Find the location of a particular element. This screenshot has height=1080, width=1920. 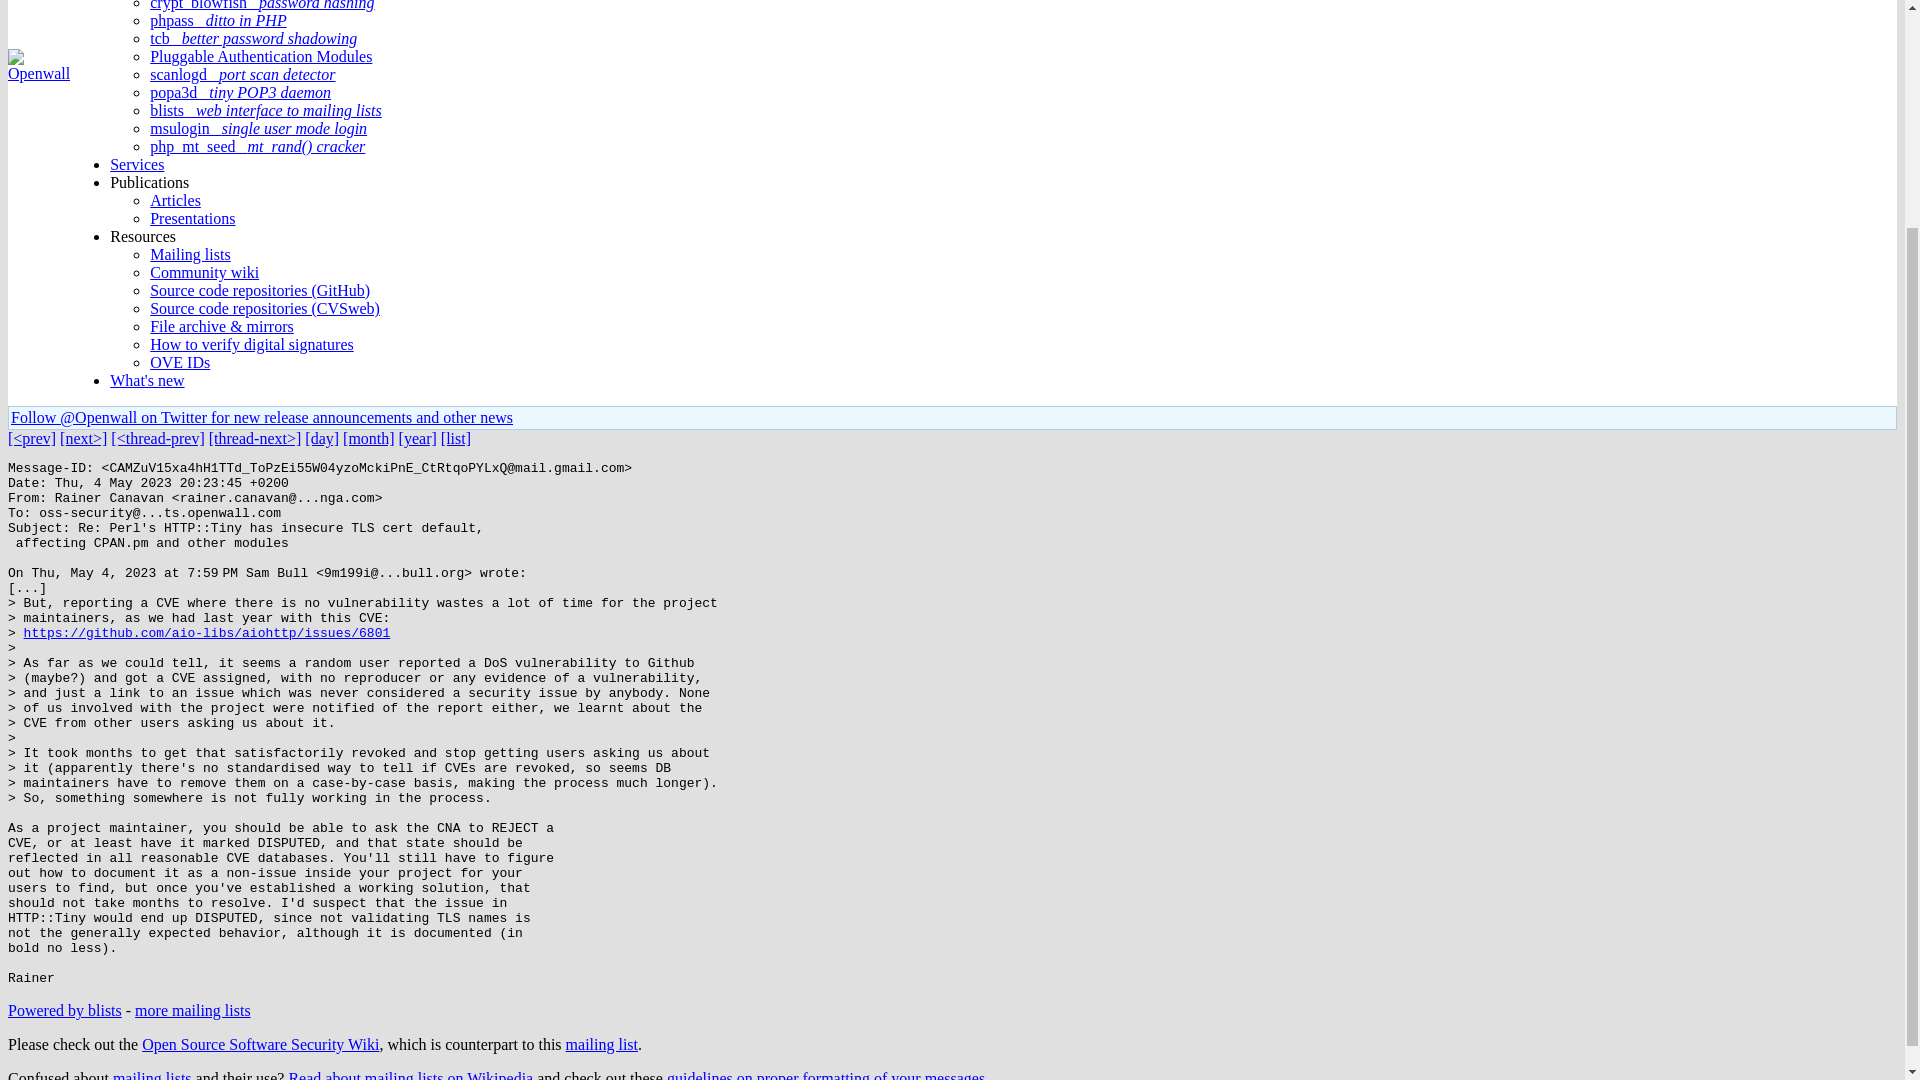

Mailing lists is located at coordinates (190, 254).